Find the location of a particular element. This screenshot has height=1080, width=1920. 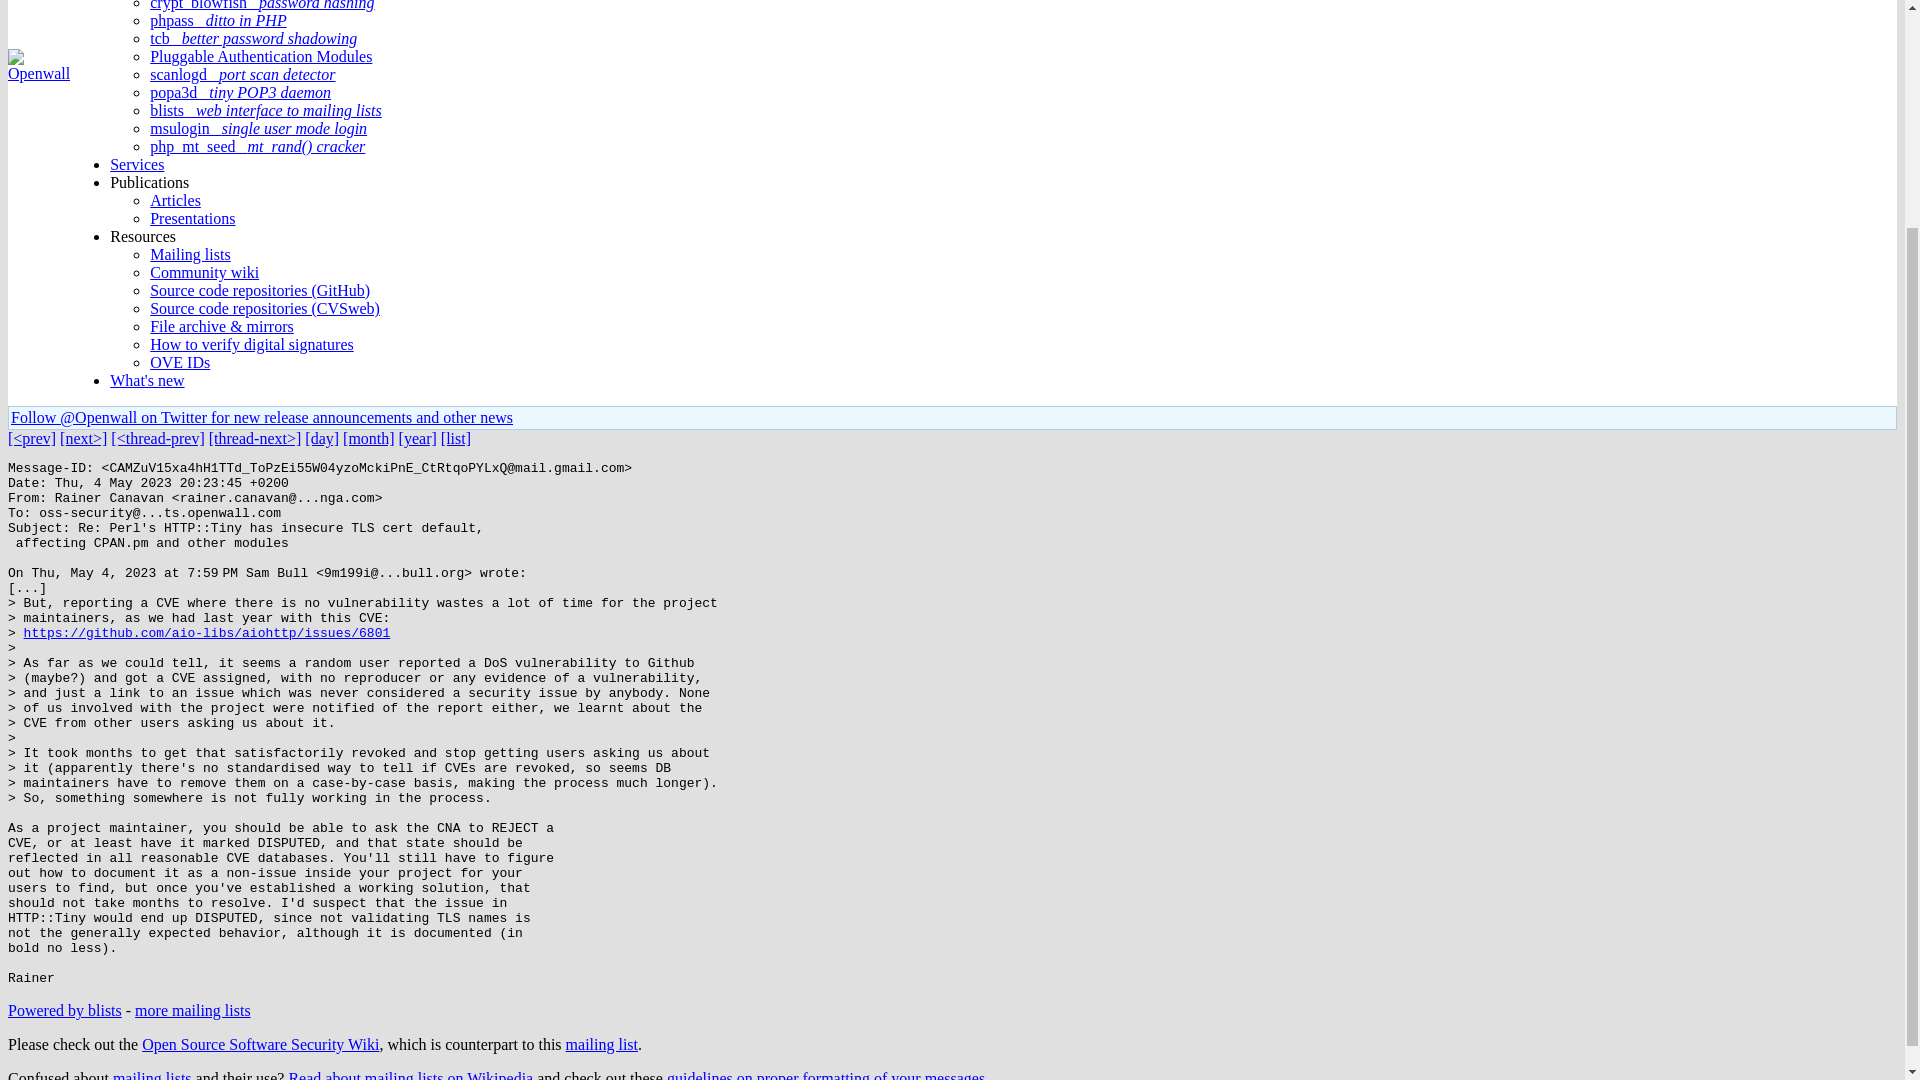

Mailing lists is located at coordinates (190, 254).